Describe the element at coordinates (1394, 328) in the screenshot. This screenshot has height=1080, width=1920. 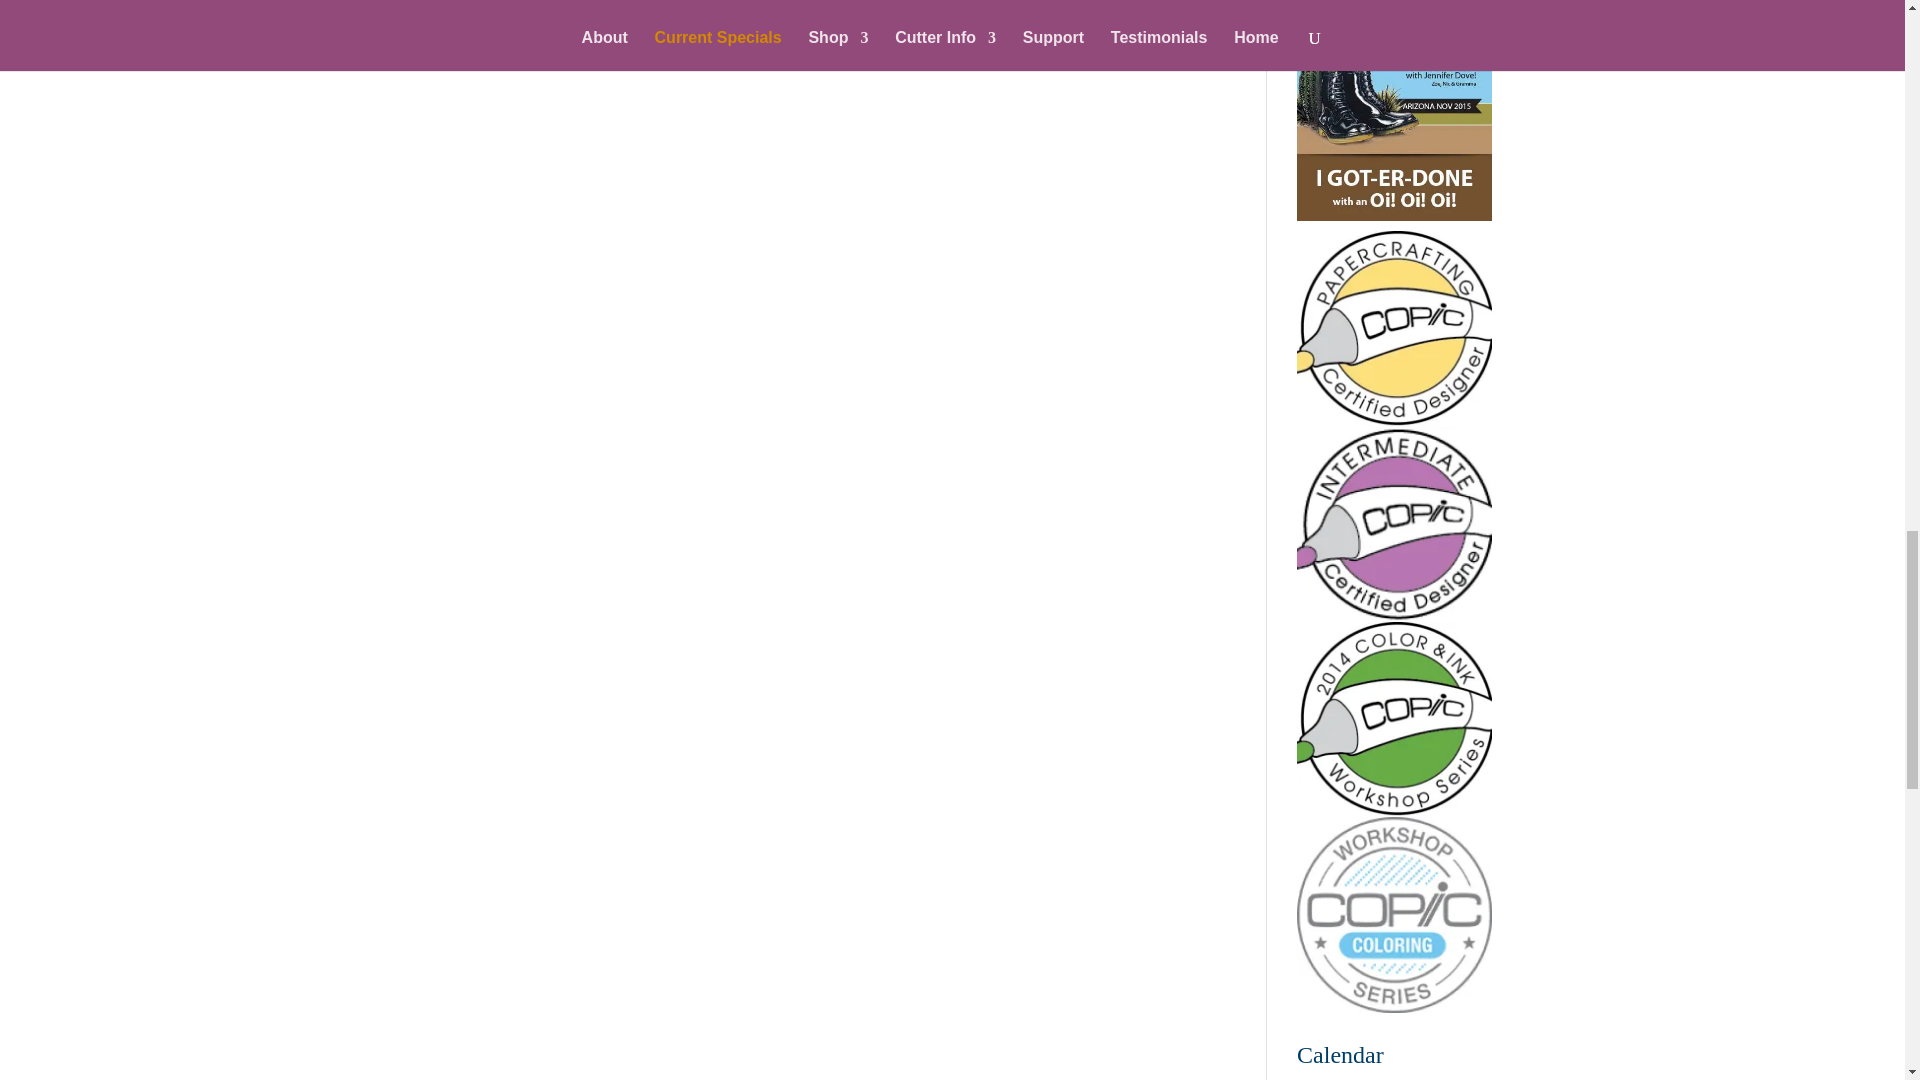
I see `Copic Standard Certification` at that location.